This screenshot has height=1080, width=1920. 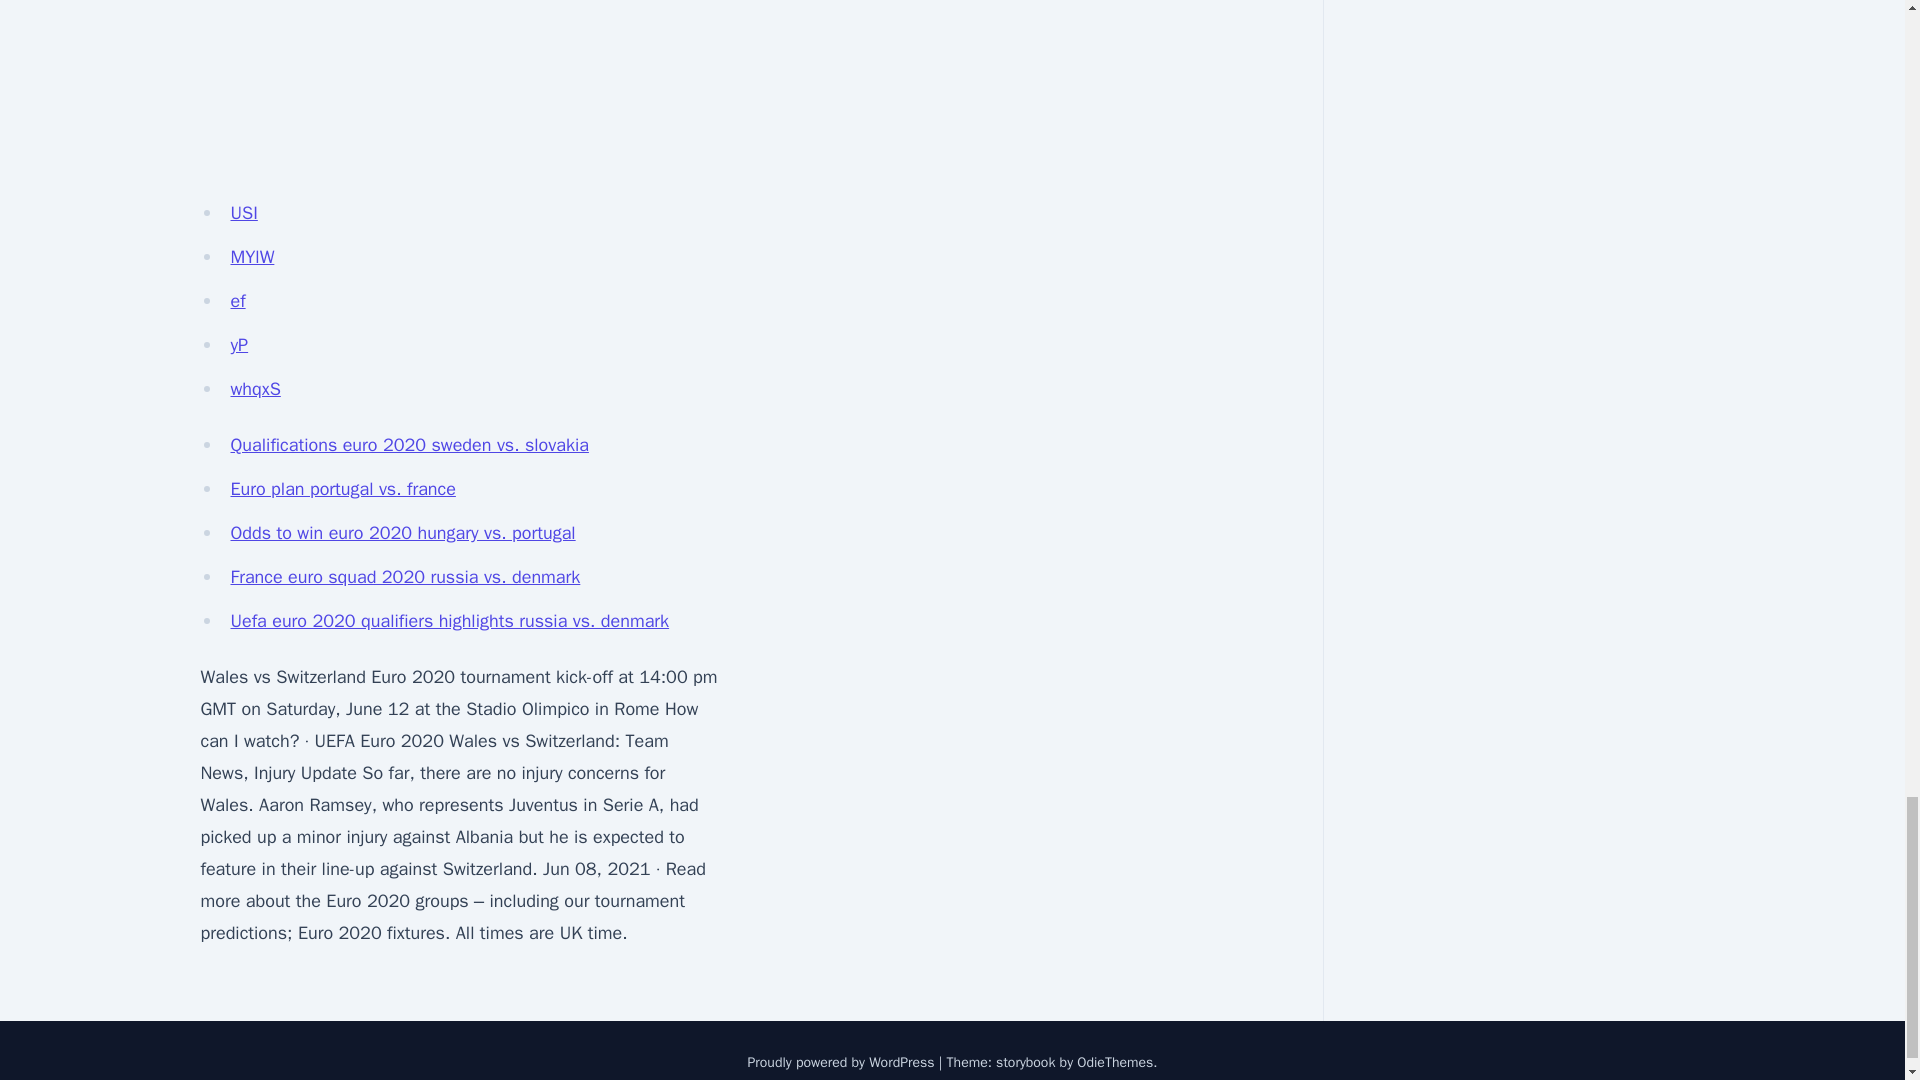 What do you see at coordinates (244, 212) in the screenshot?
I see `USI` at bounding box center [244, 212].